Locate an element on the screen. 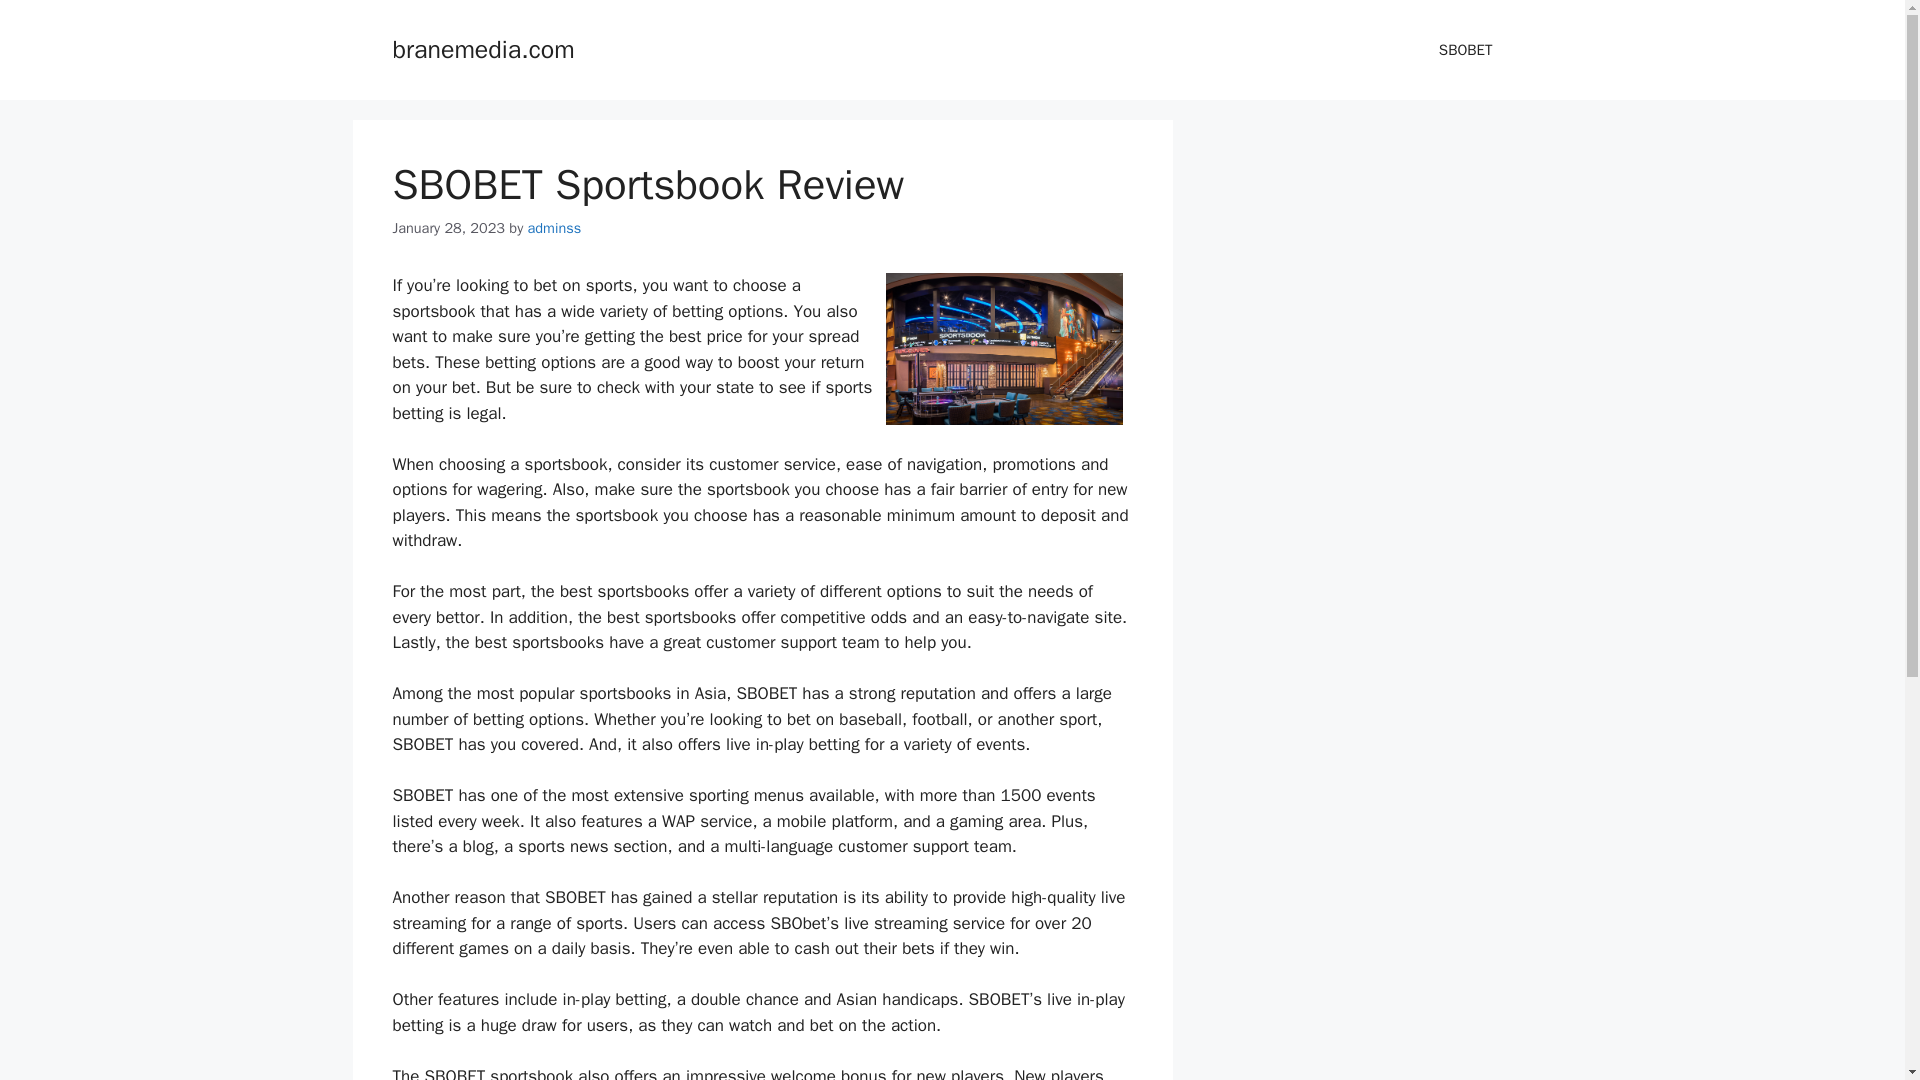  branemedia.com is located at coordinates (482, 48).